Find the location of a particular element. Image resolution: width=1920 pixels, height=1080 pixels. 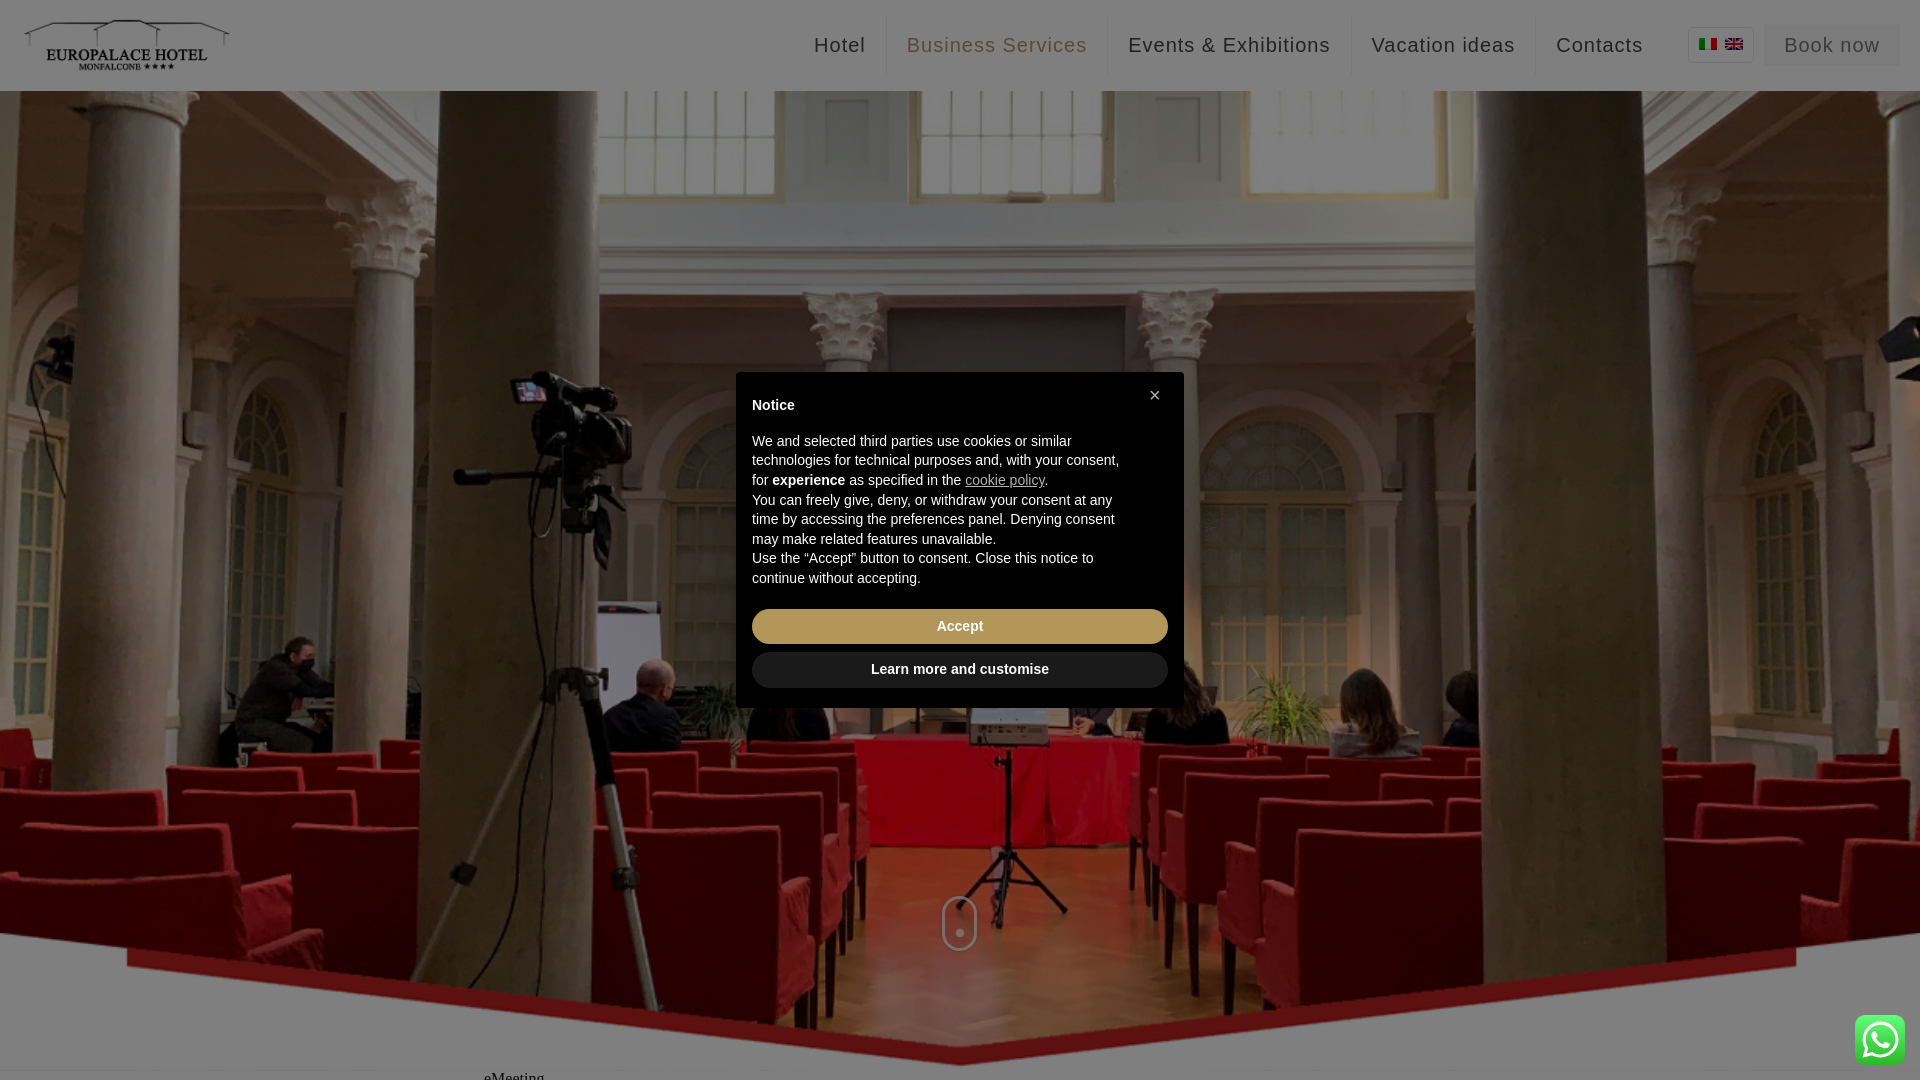

Learn more and customise is located at coordinates (960, 670).